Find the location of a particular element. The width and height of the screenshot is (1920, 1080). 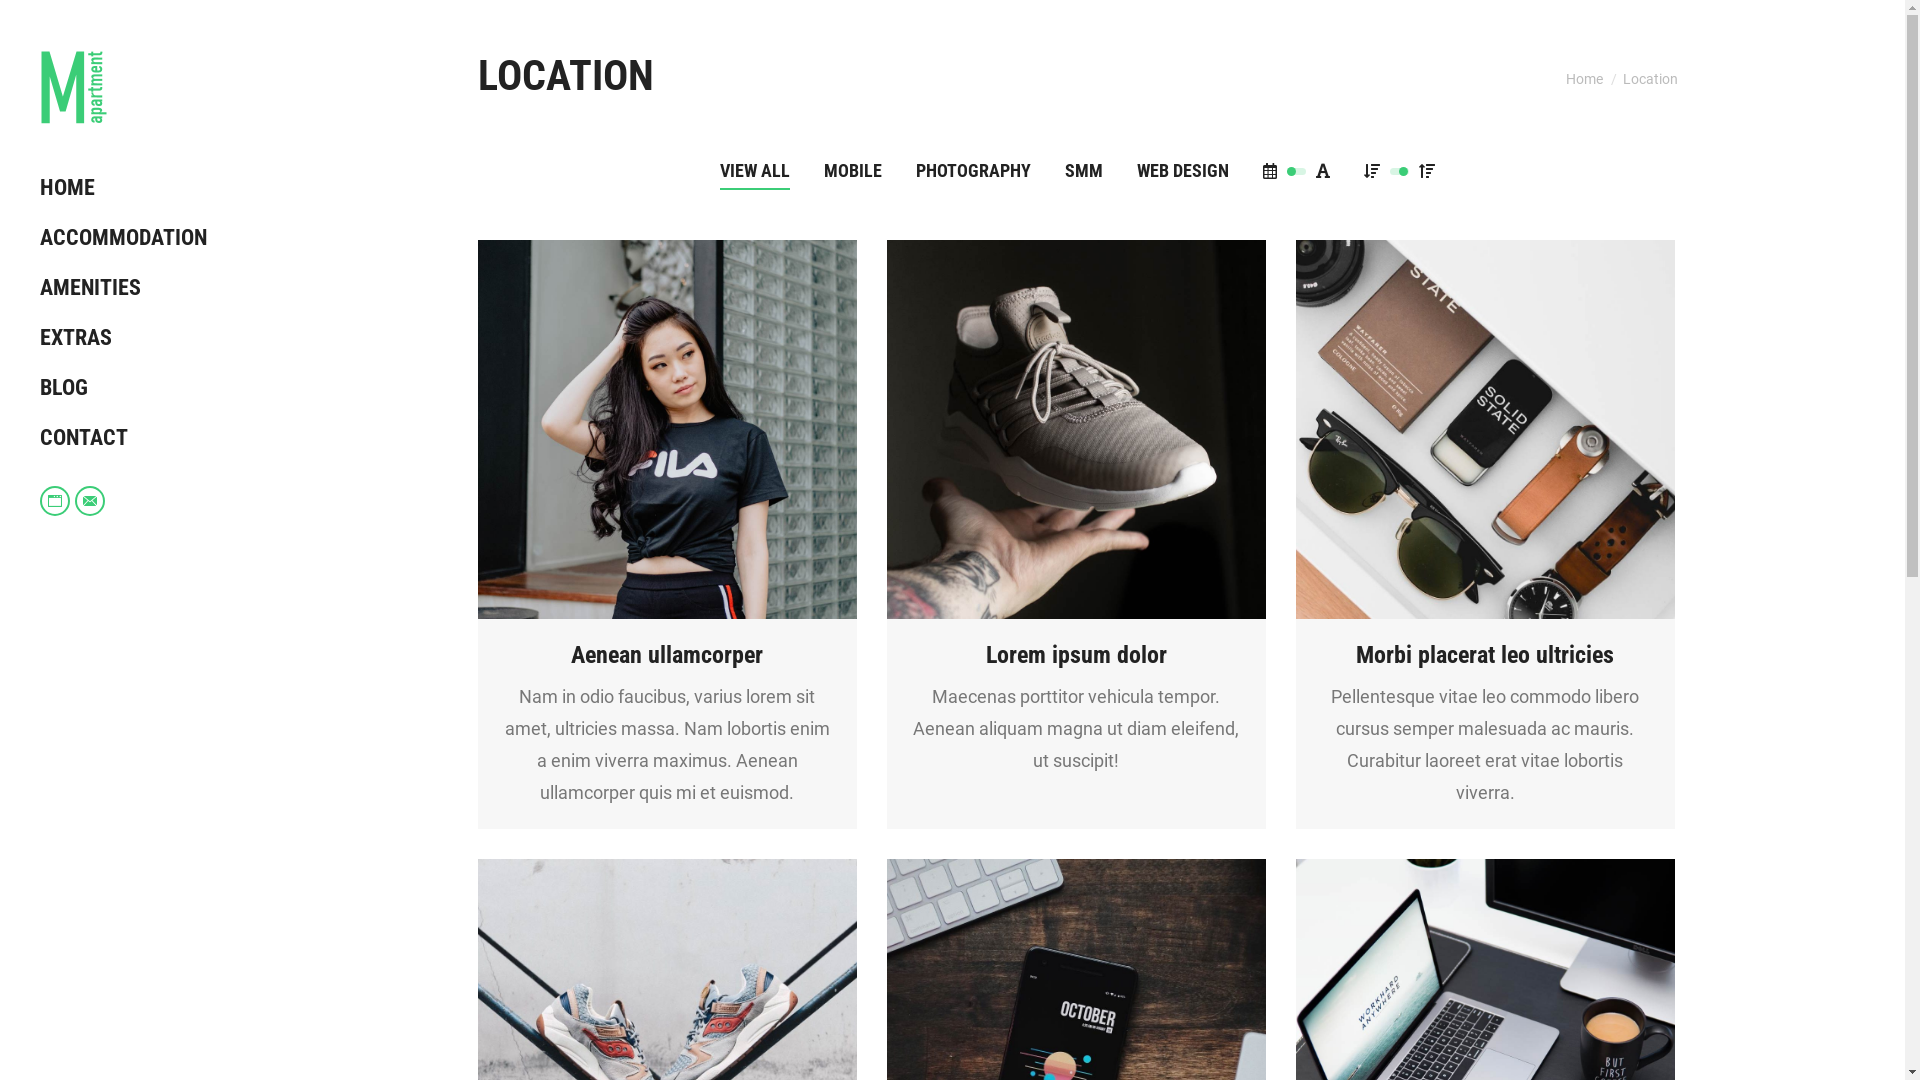

WEB DESIGN is located at coordinates (1183, 171).